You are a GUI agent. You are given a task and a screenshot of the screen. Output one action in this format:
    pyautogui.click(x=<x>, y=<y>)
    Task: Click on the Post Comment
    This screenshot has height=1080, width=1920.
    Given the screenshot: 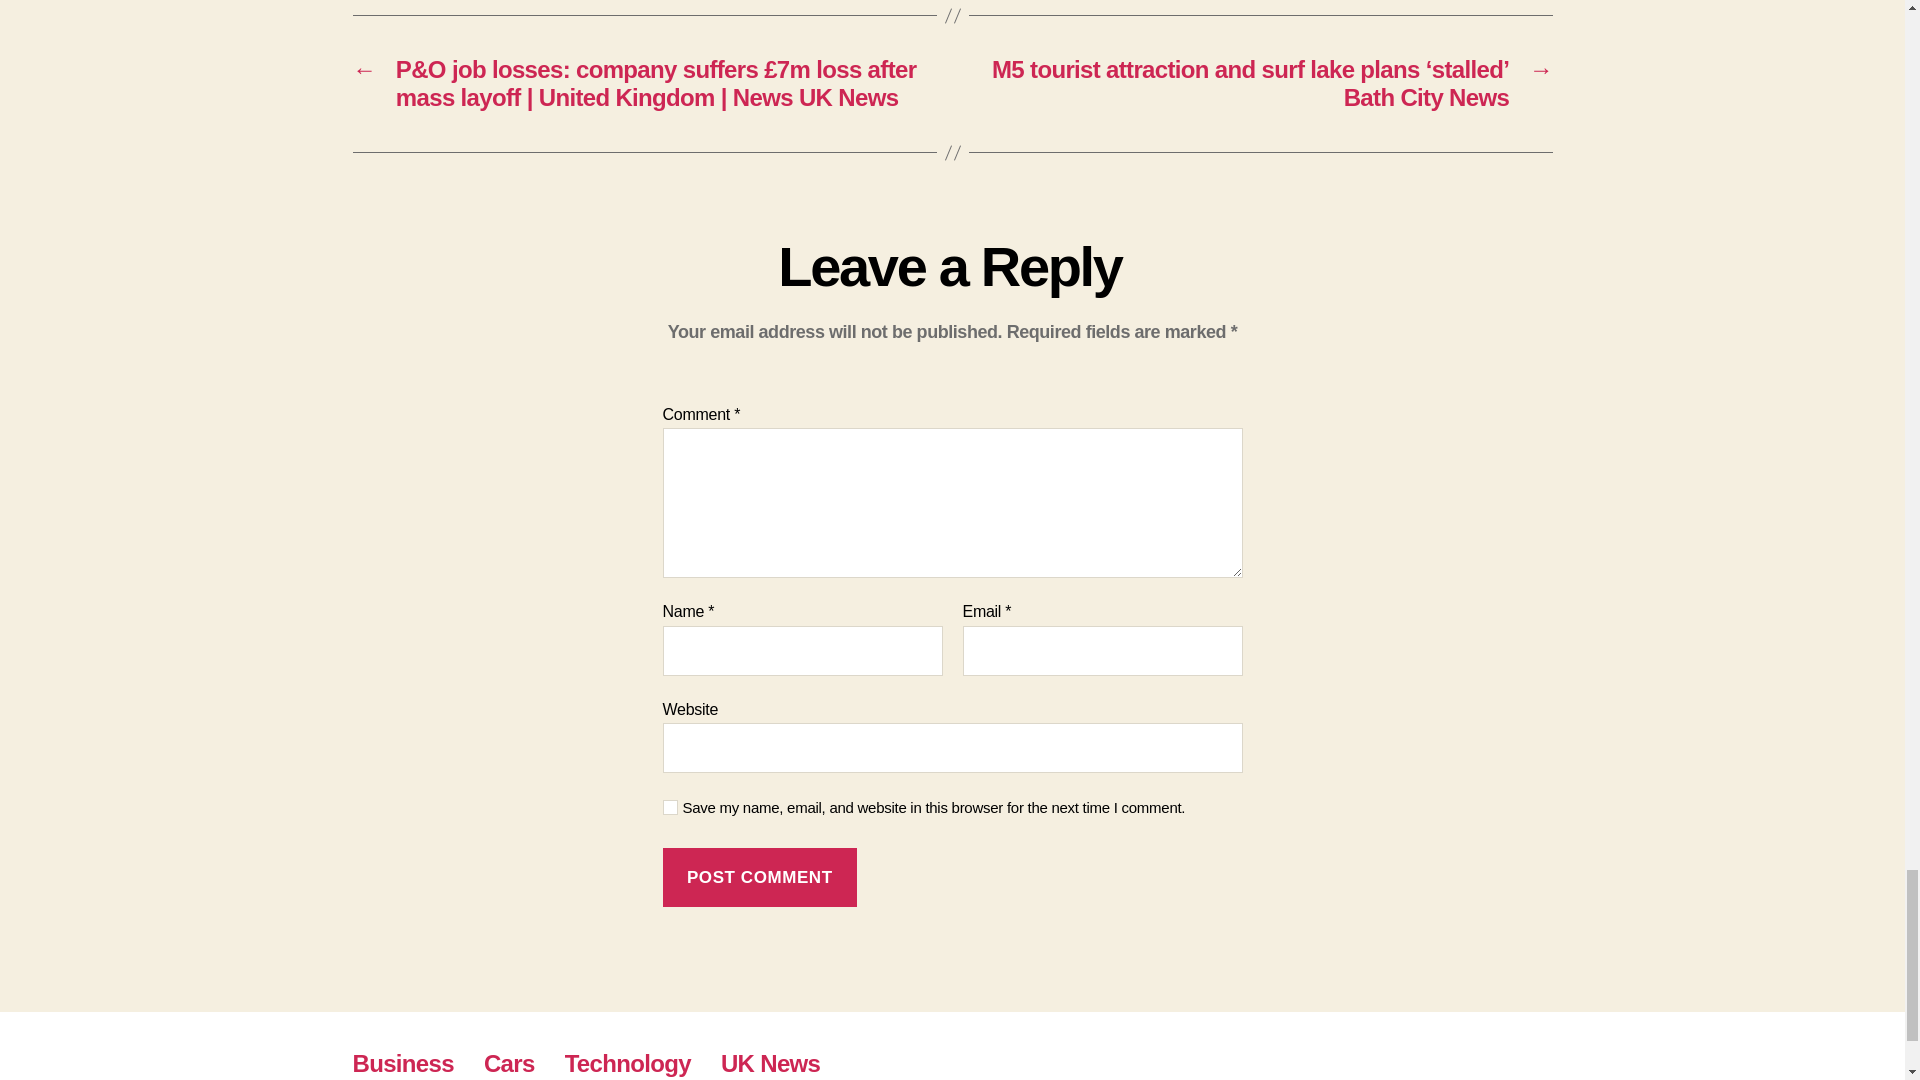 What is the action you would take?
    pyautogui.click(x=759, y=877)
    